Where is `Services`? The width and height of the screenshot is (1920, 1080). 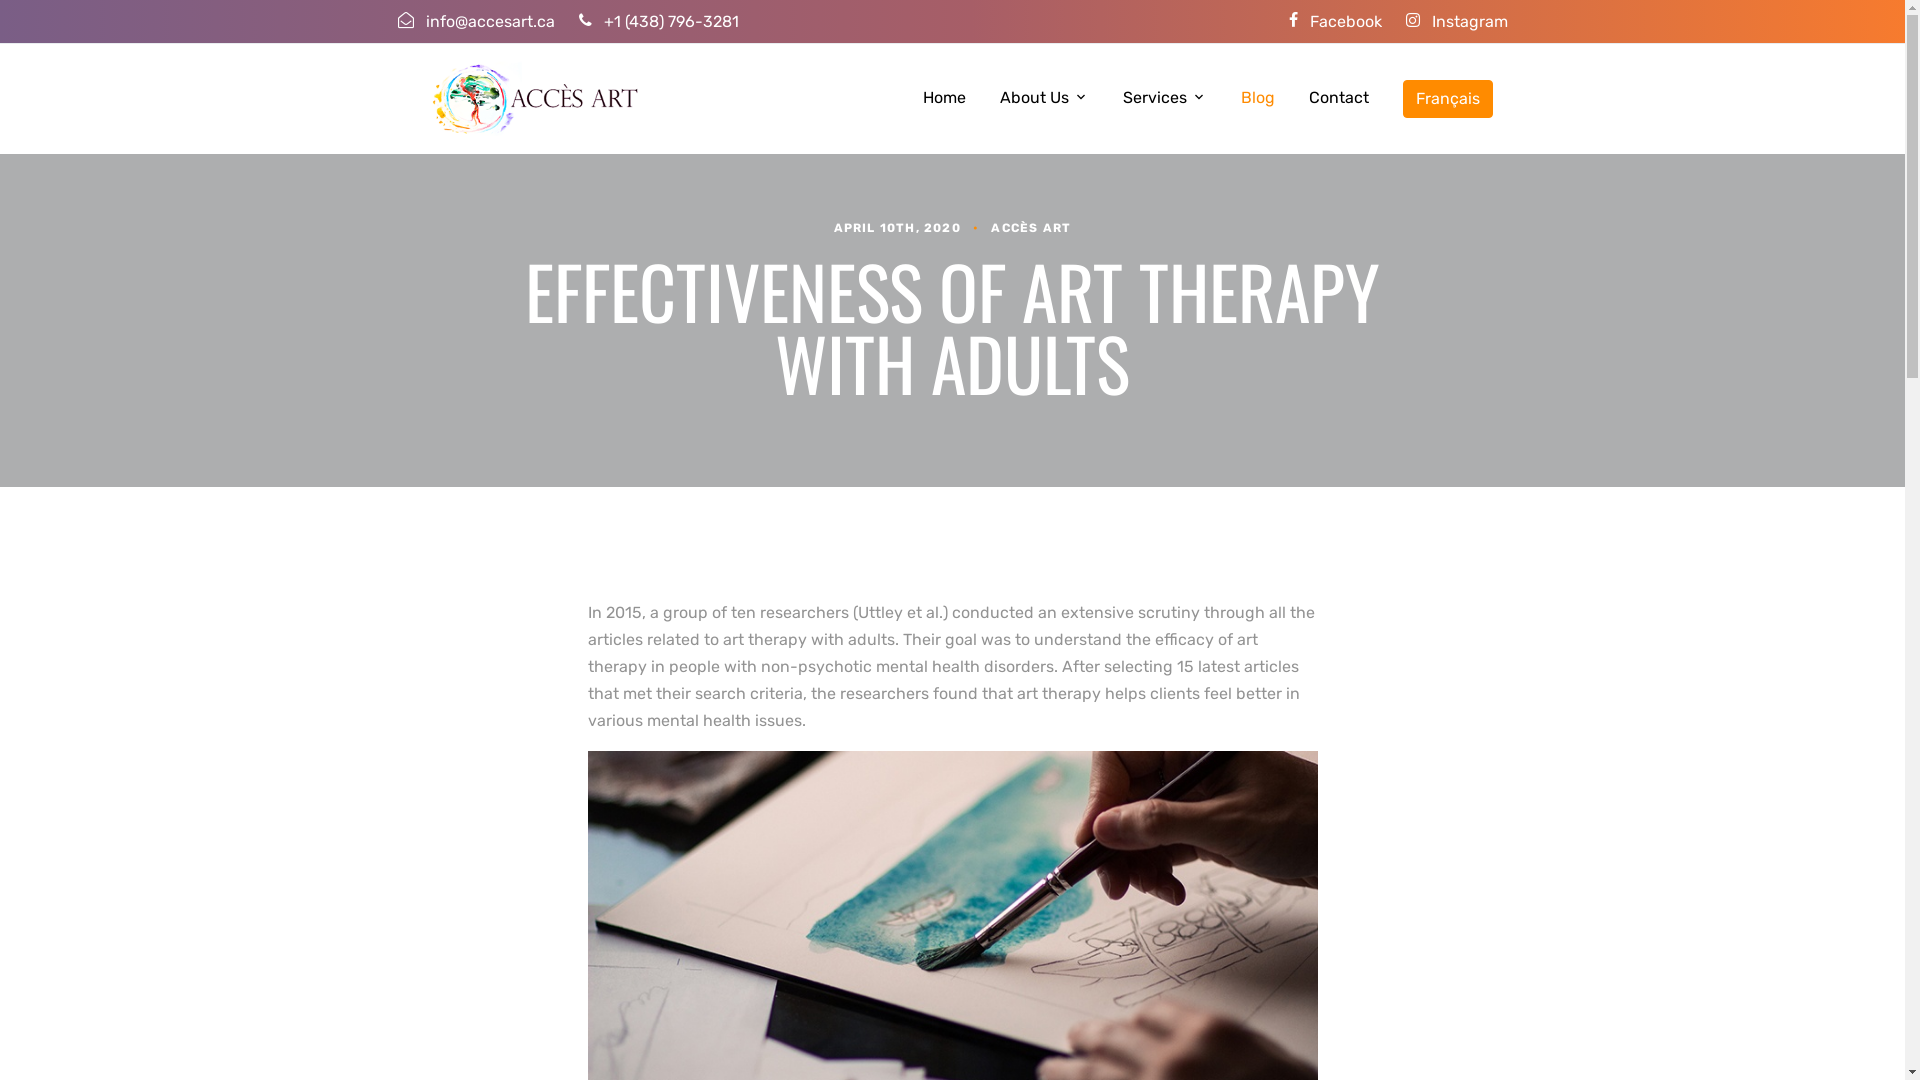
Services is located at coordinates (1164, 98).